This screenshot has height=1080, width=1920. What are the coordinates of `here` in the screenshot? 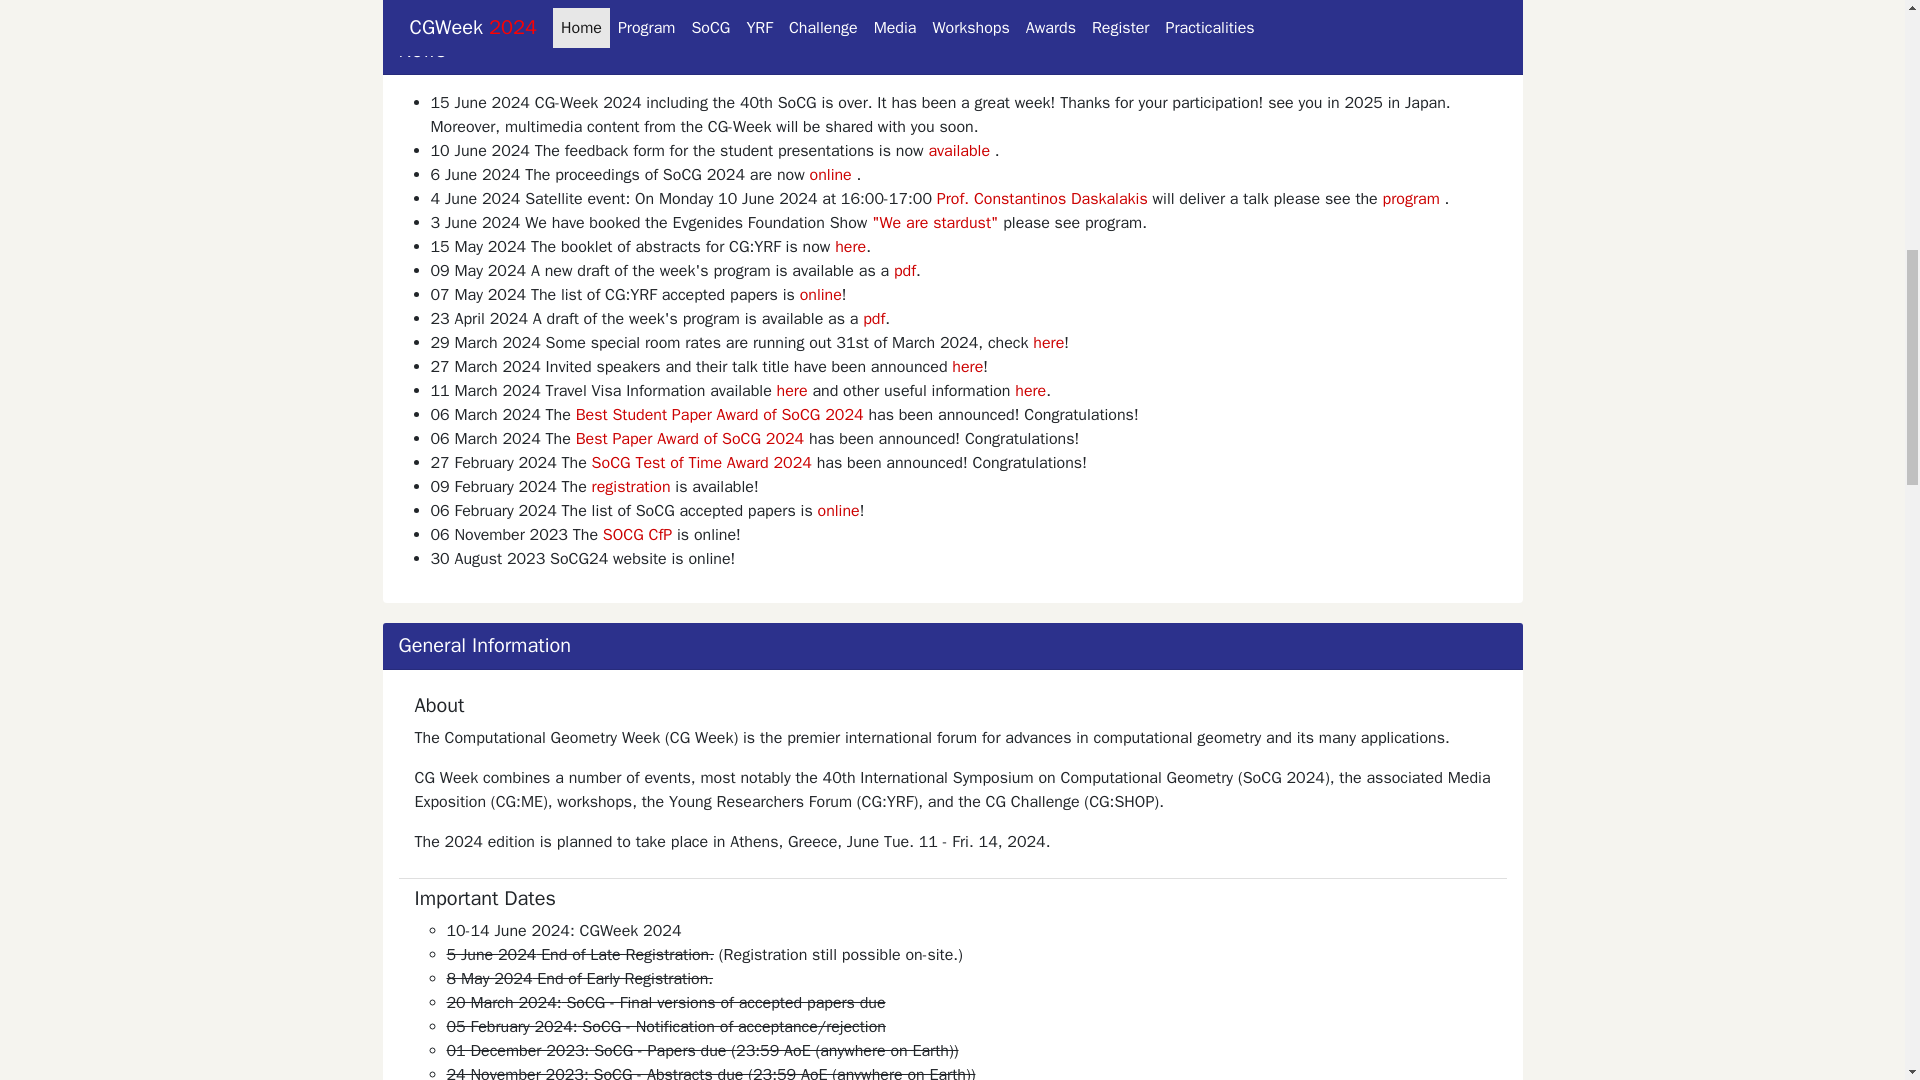 It's located at (1048, 342).